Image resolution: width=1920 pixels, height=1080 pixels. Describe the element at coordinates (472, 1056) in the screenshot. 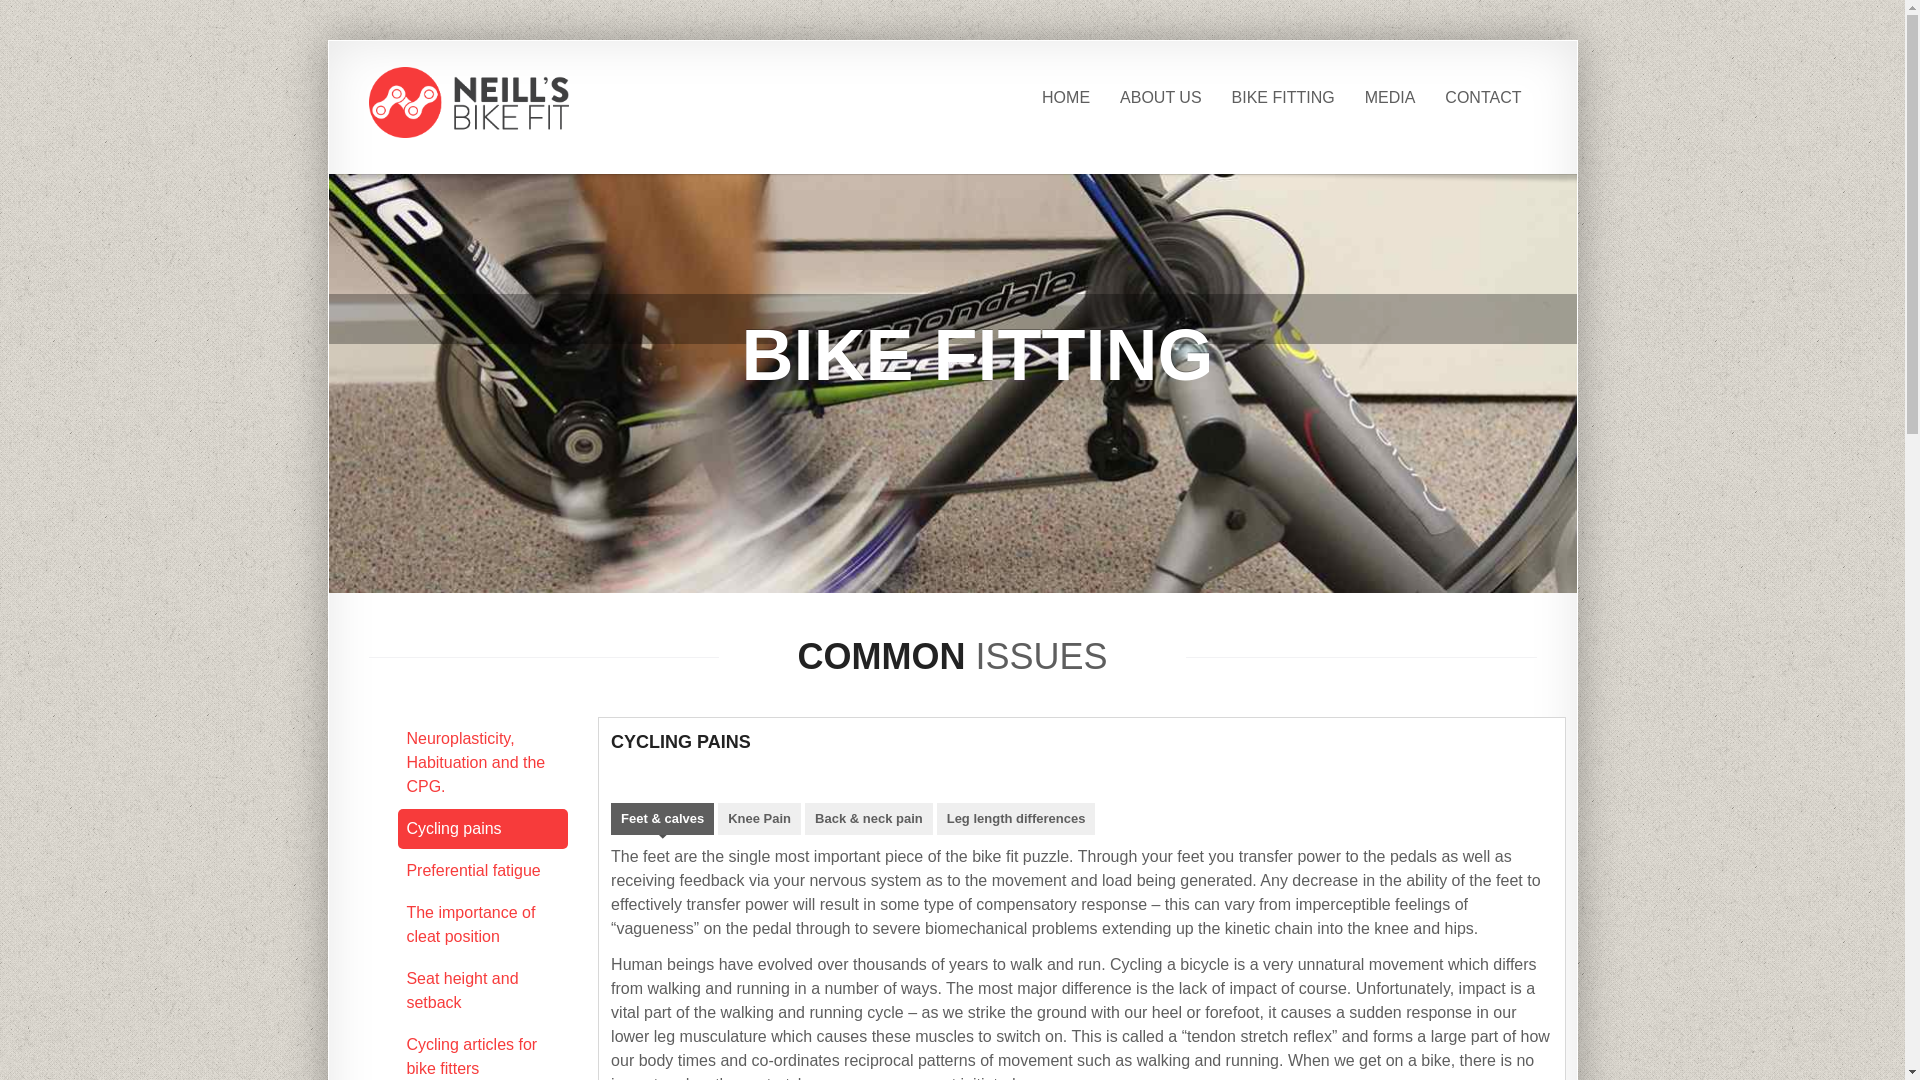

I see `Cycling articles for bike fitters` at that location.